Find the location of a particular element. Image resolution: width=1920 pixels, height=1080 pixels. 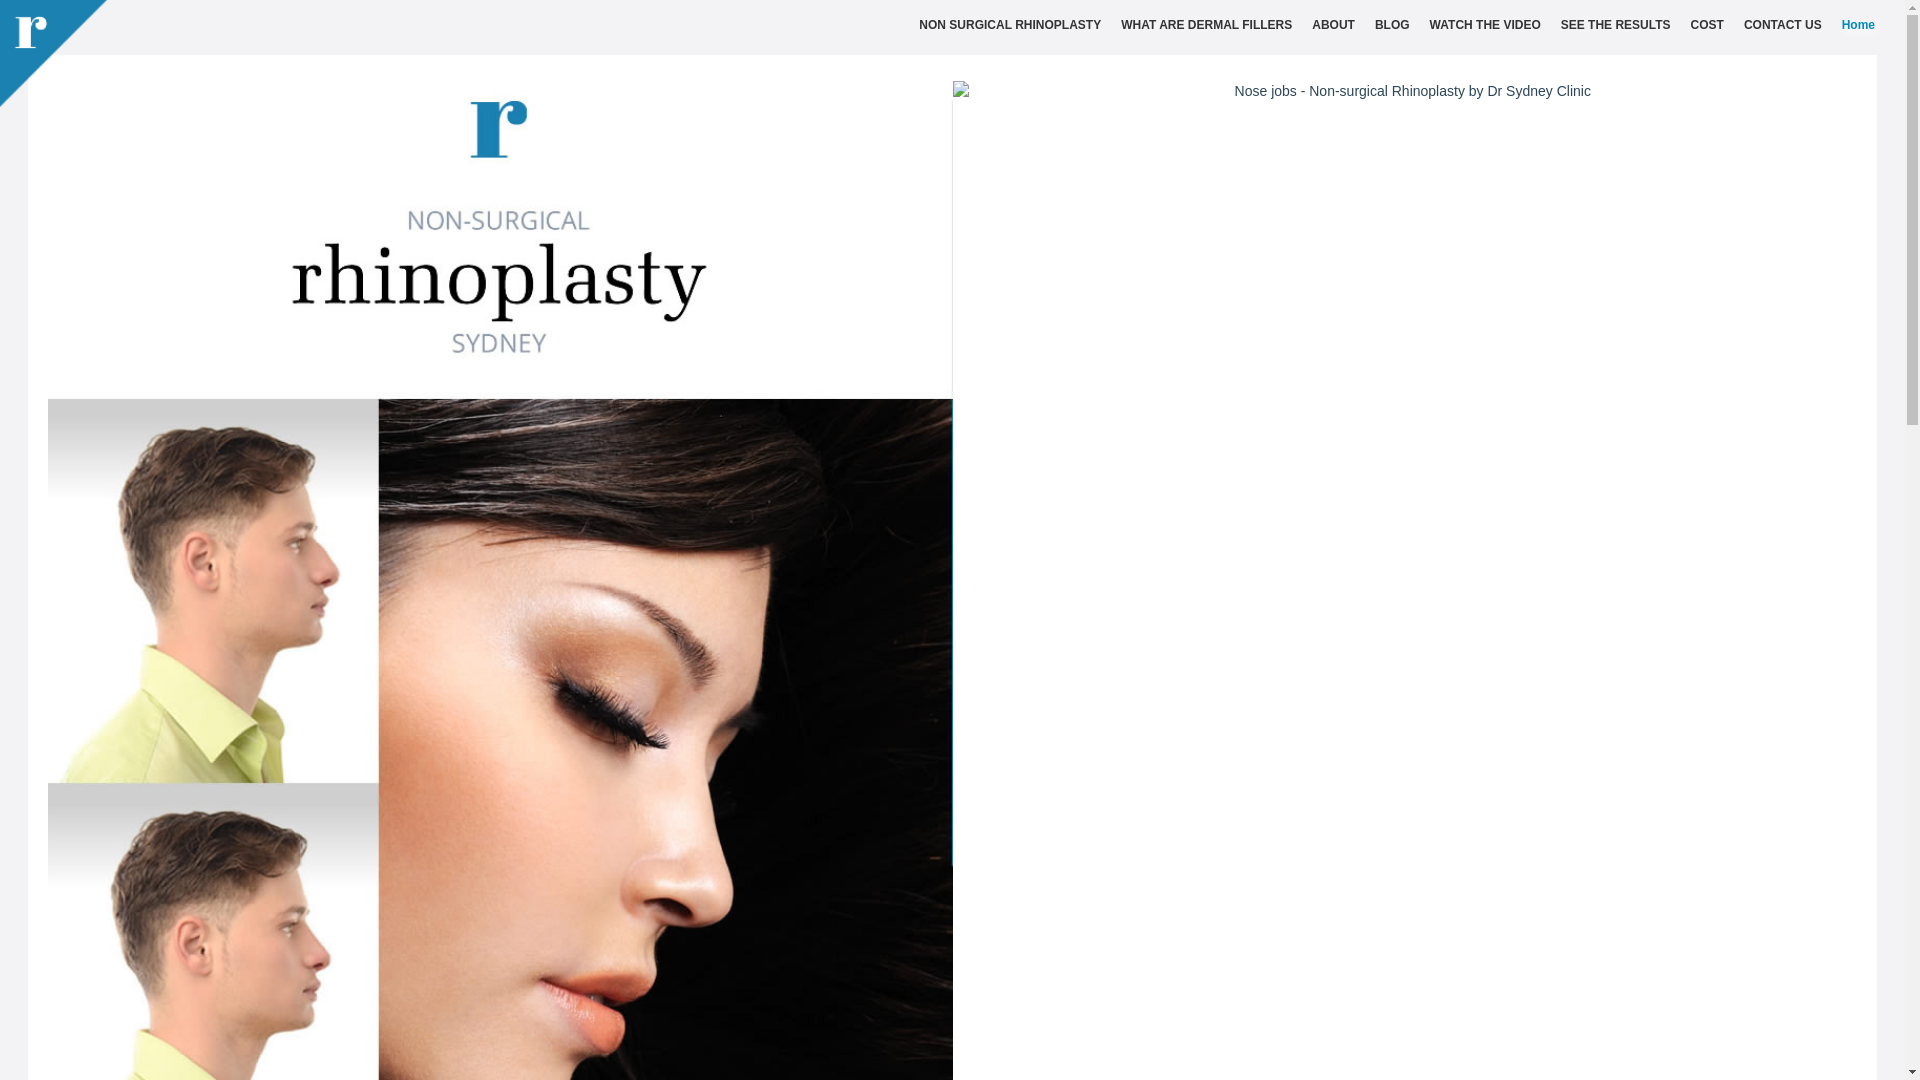

SEE THE RESULTS is located at coordinates (1616, 25).